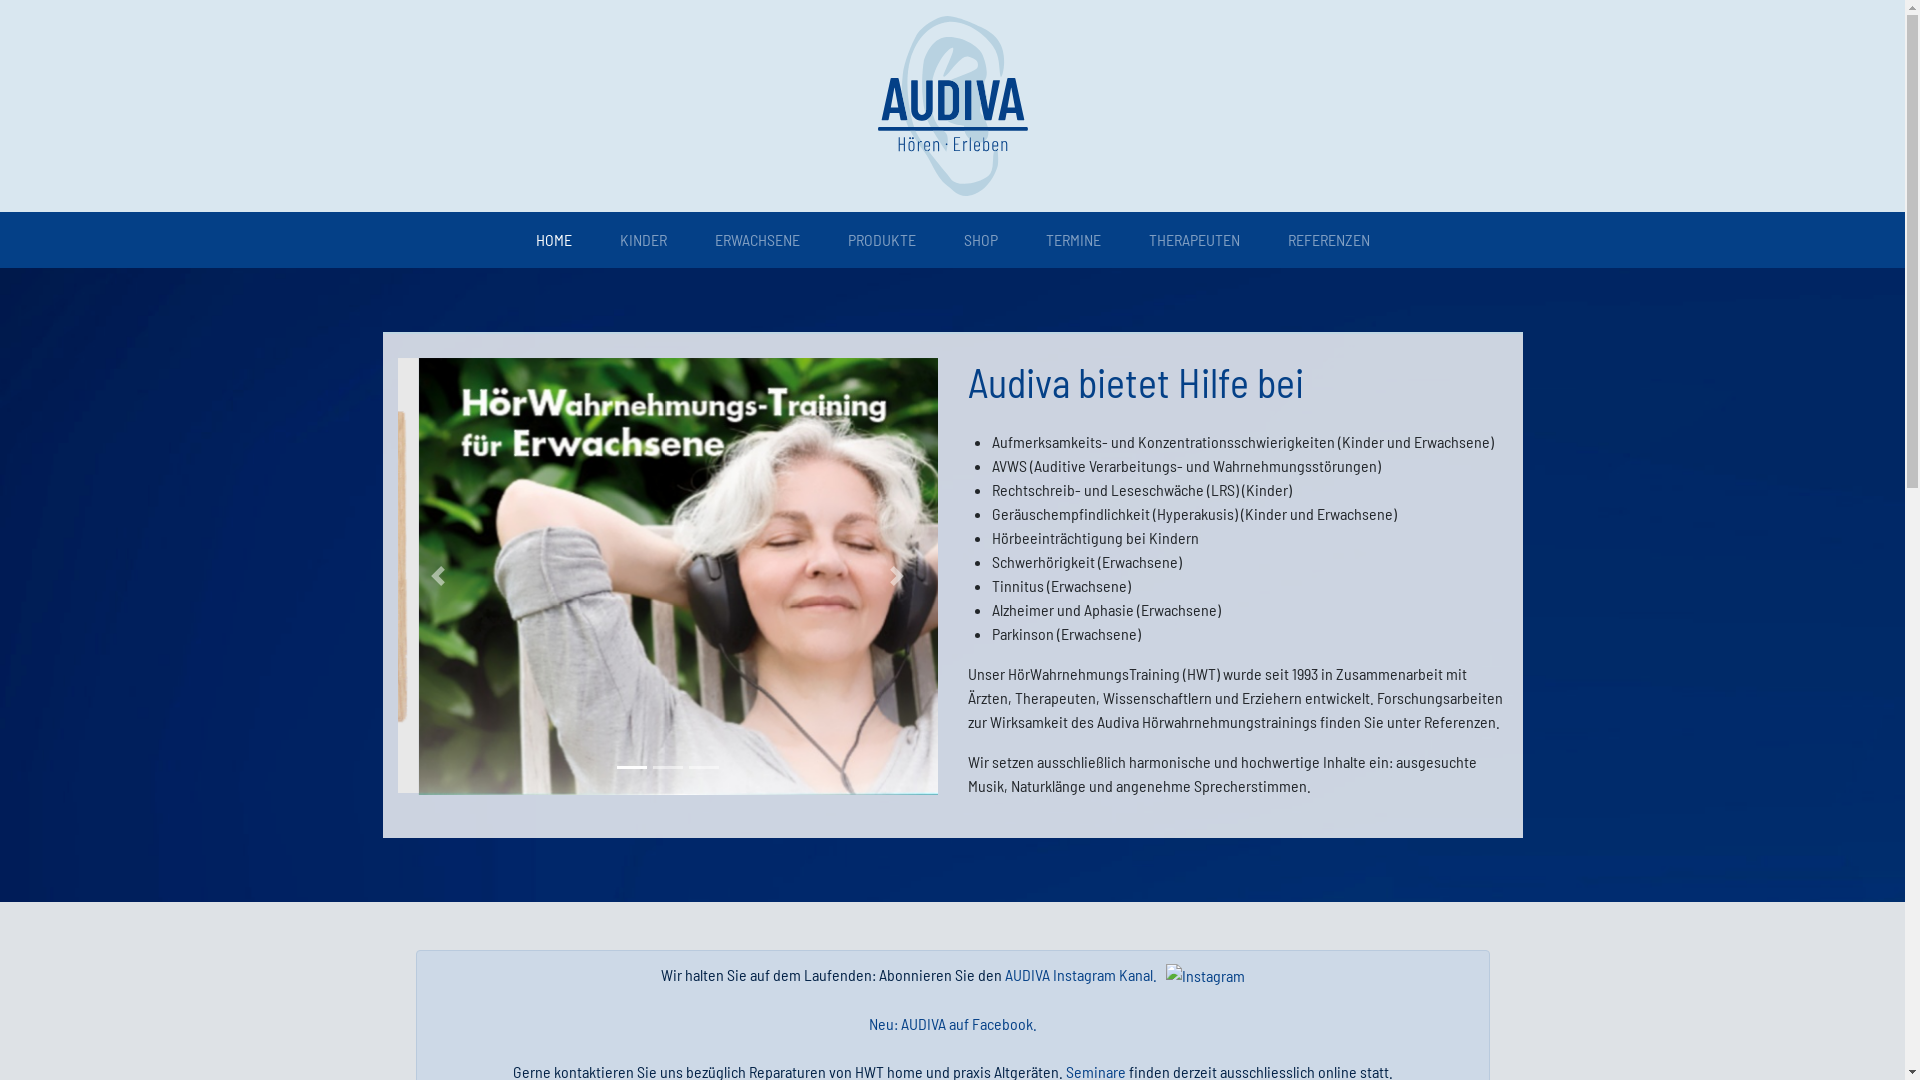 The image size is (1920, 1080). I want to click on TERMINE, so click(1074, 240).